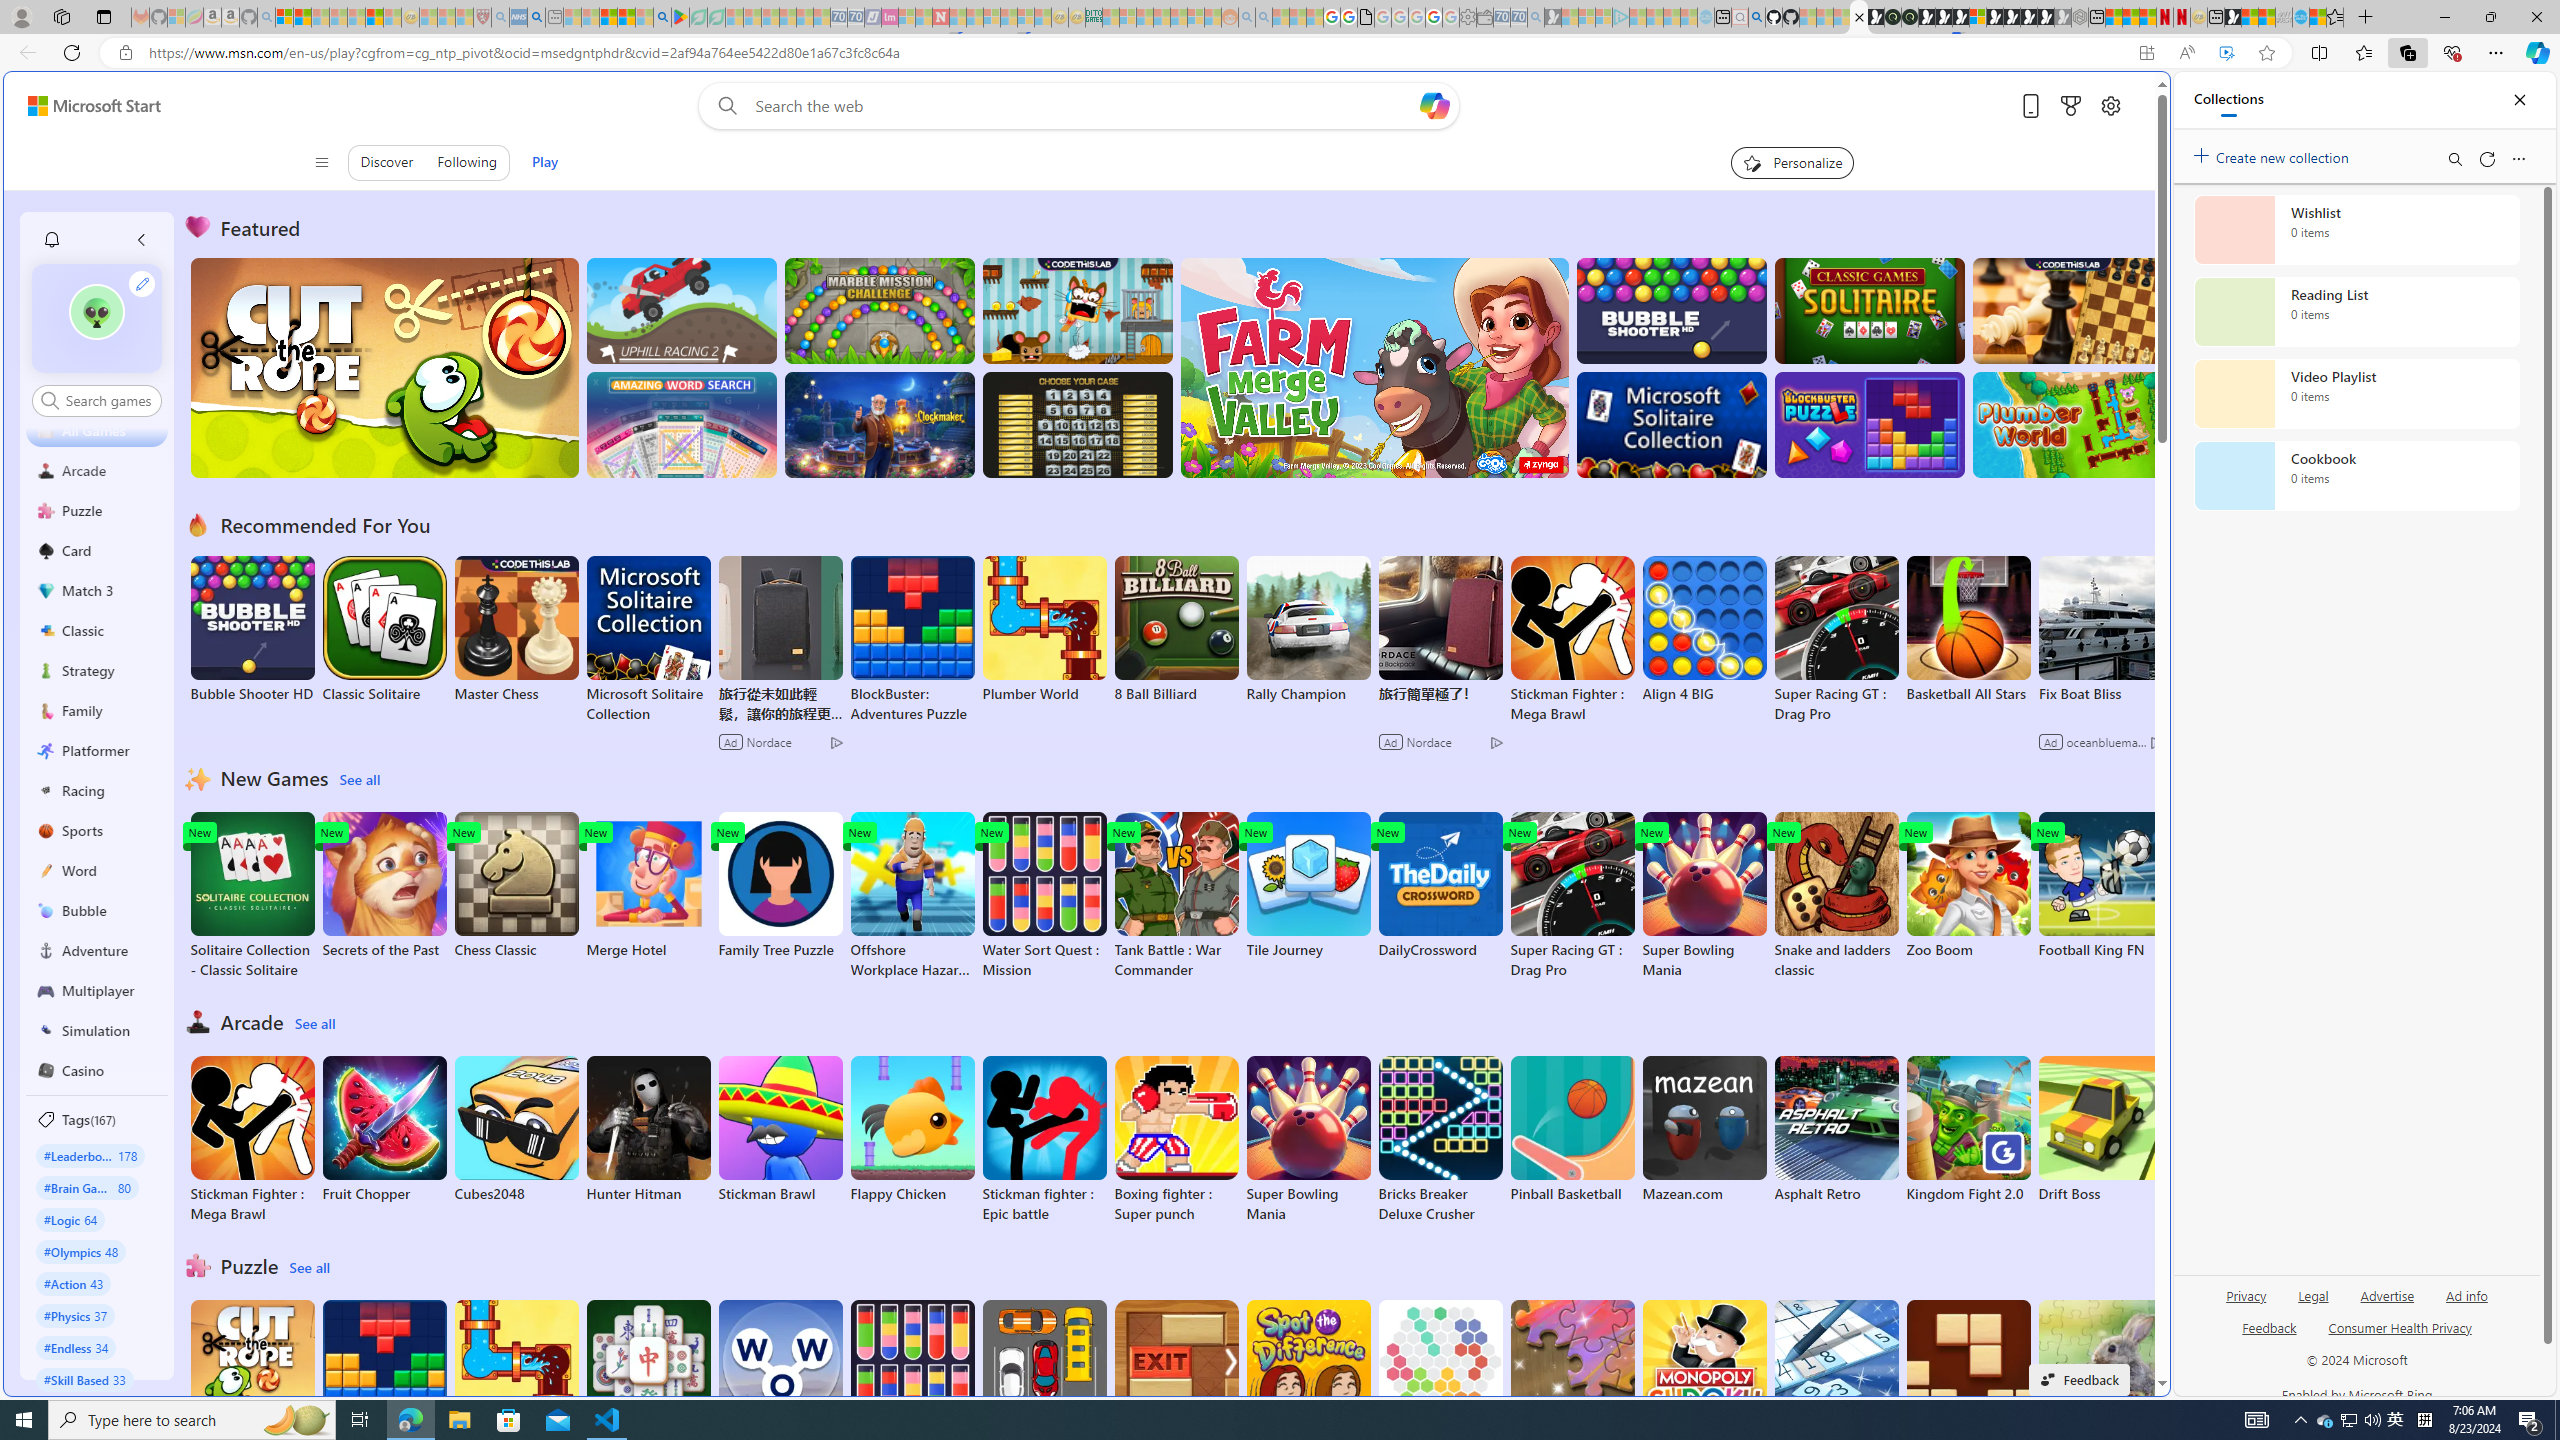 Image resolution: width=2560 pixels, height=1440 pixels. Describe the element at coordinates (1044, 1374) in the screenshot. I see `Parking Block` at that location.